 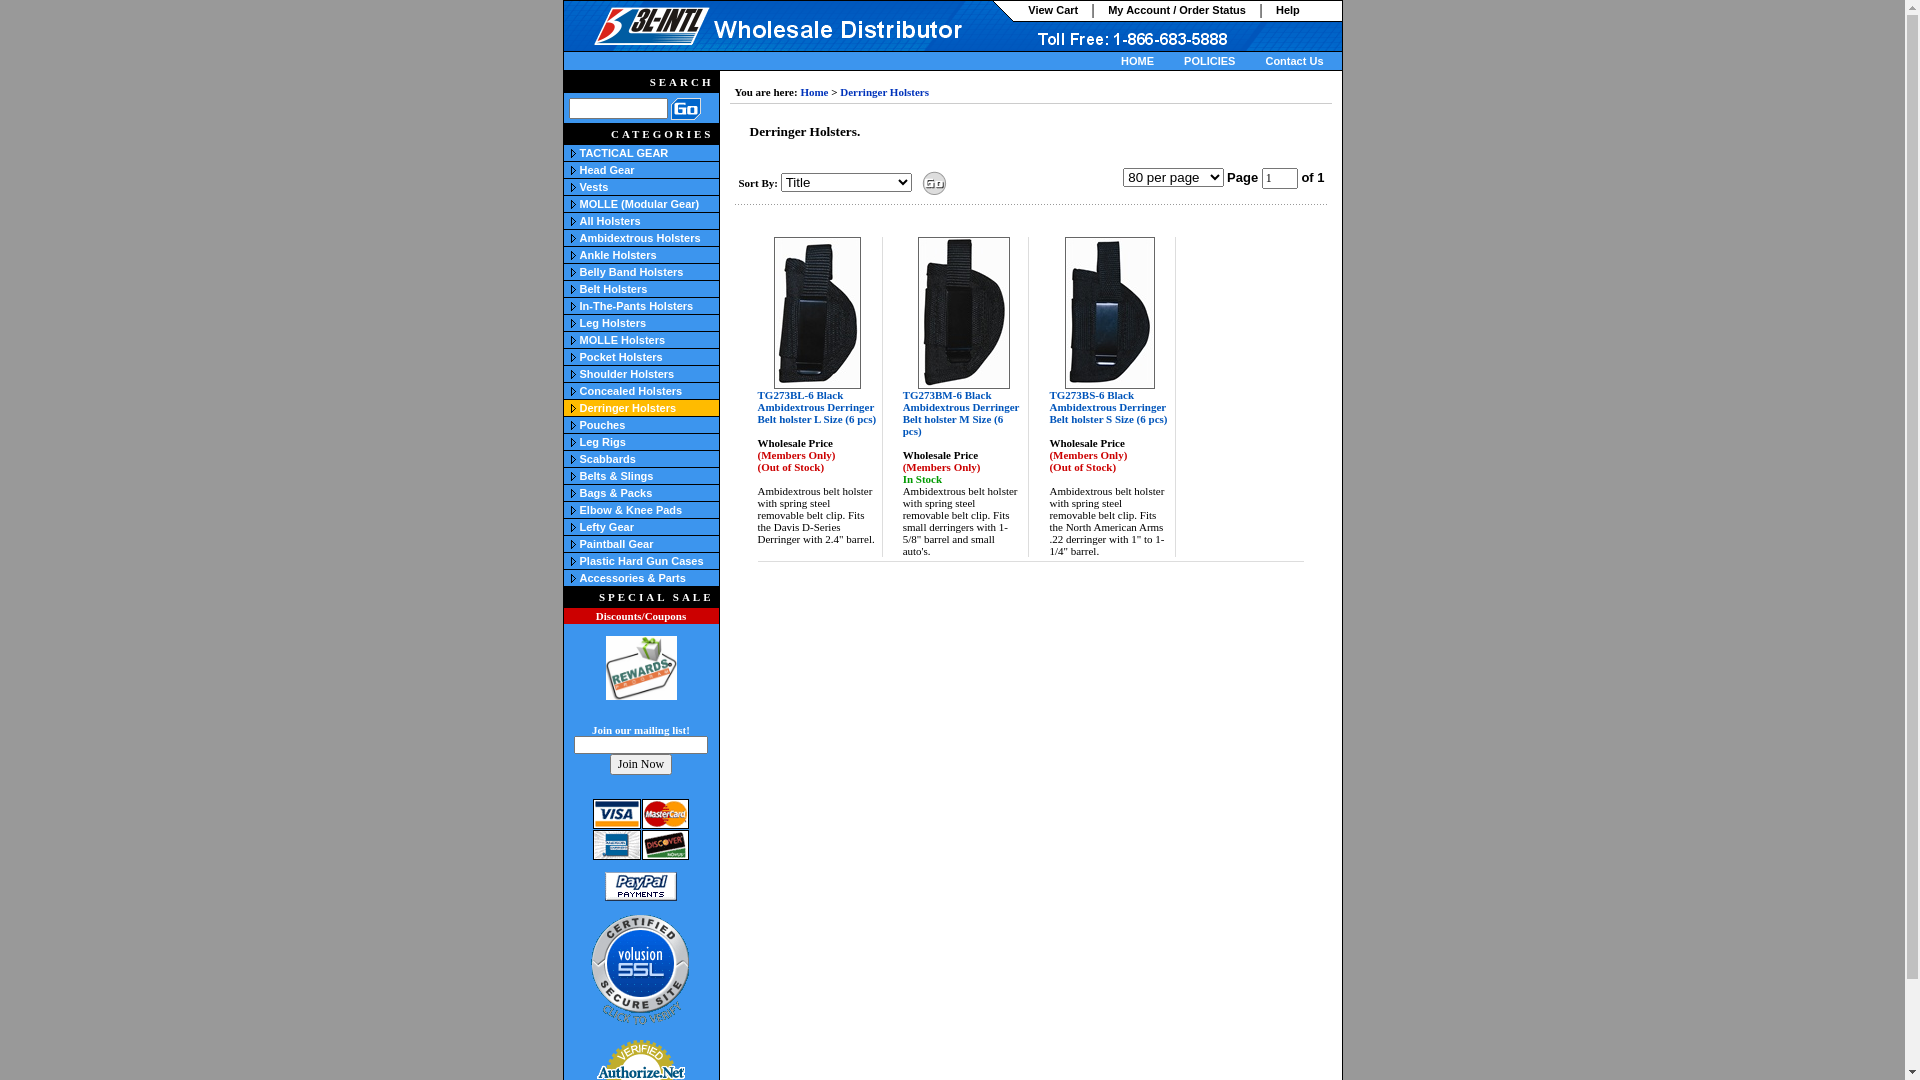 What do you see at coordinates (594, 187) in the screenshot?
I see `Vests` at bounding box center [594, 187].